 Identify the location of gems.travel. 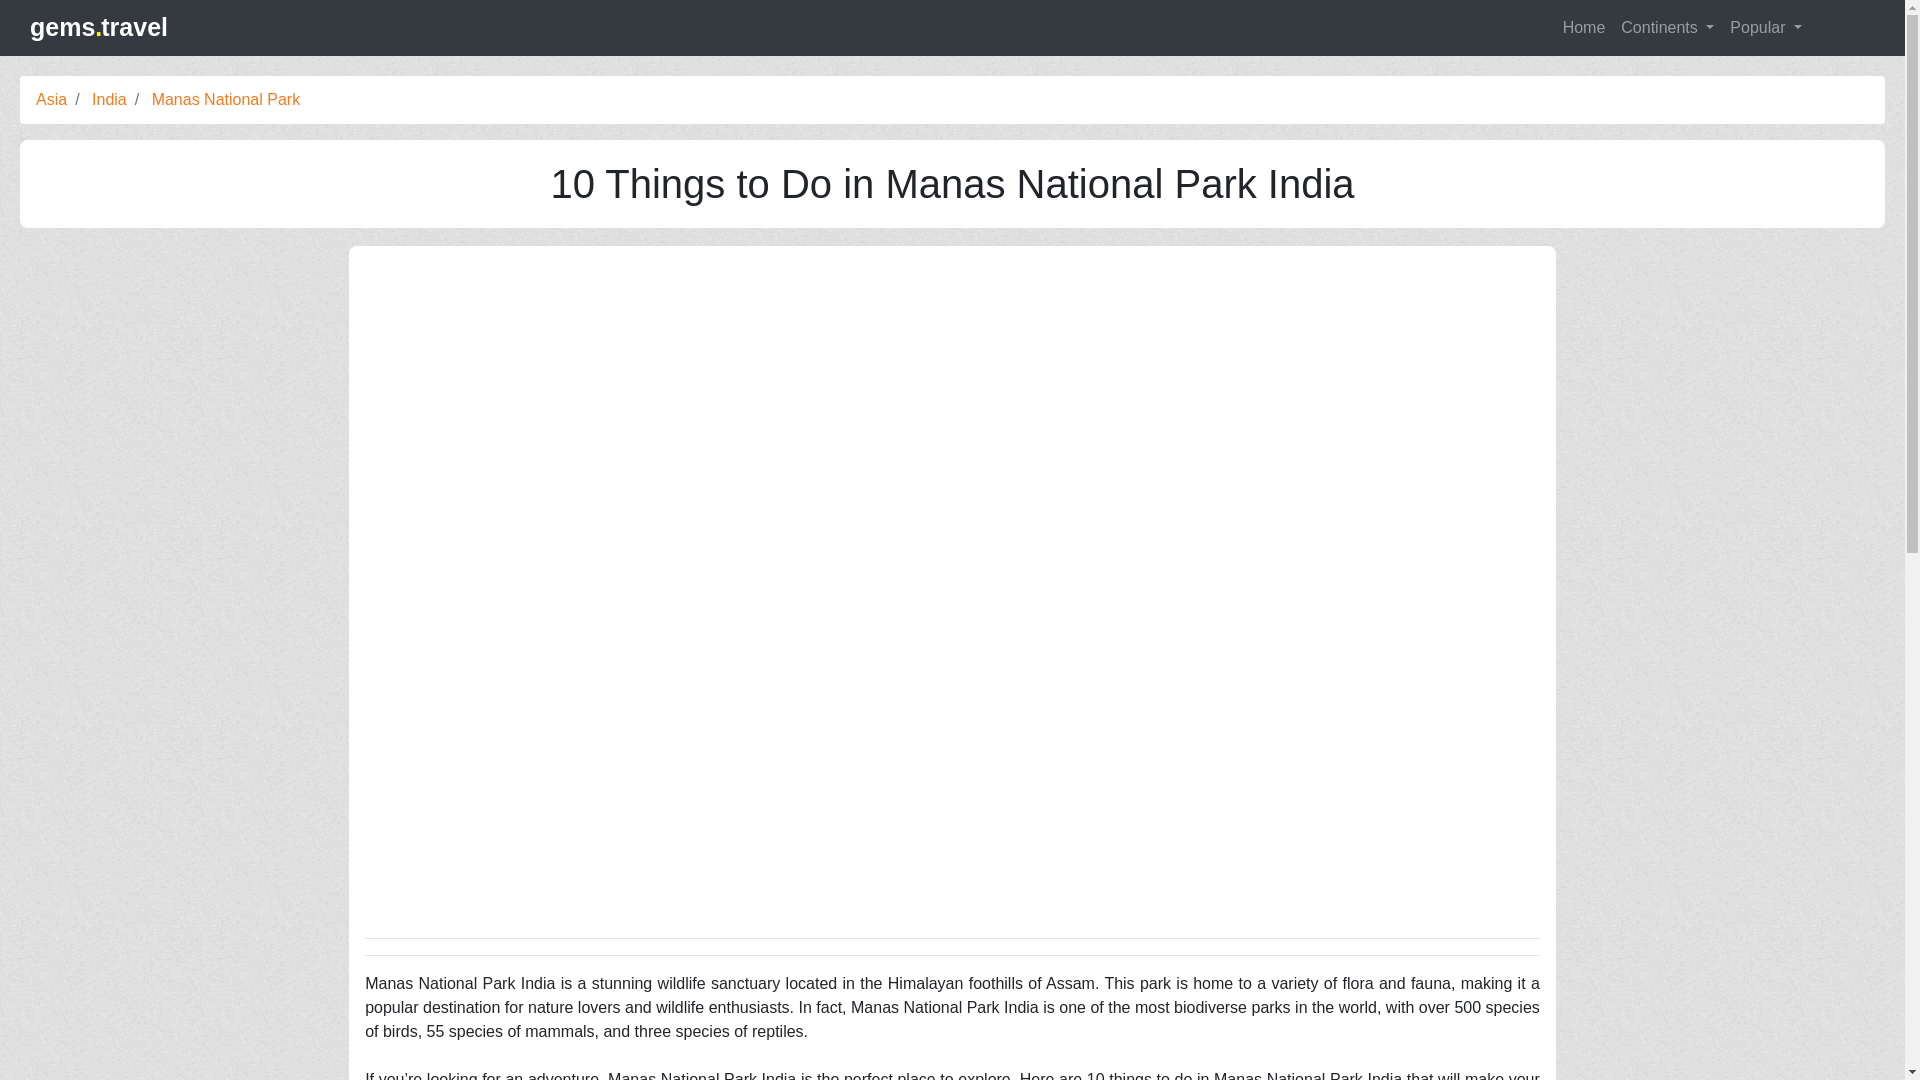
(99, 28).